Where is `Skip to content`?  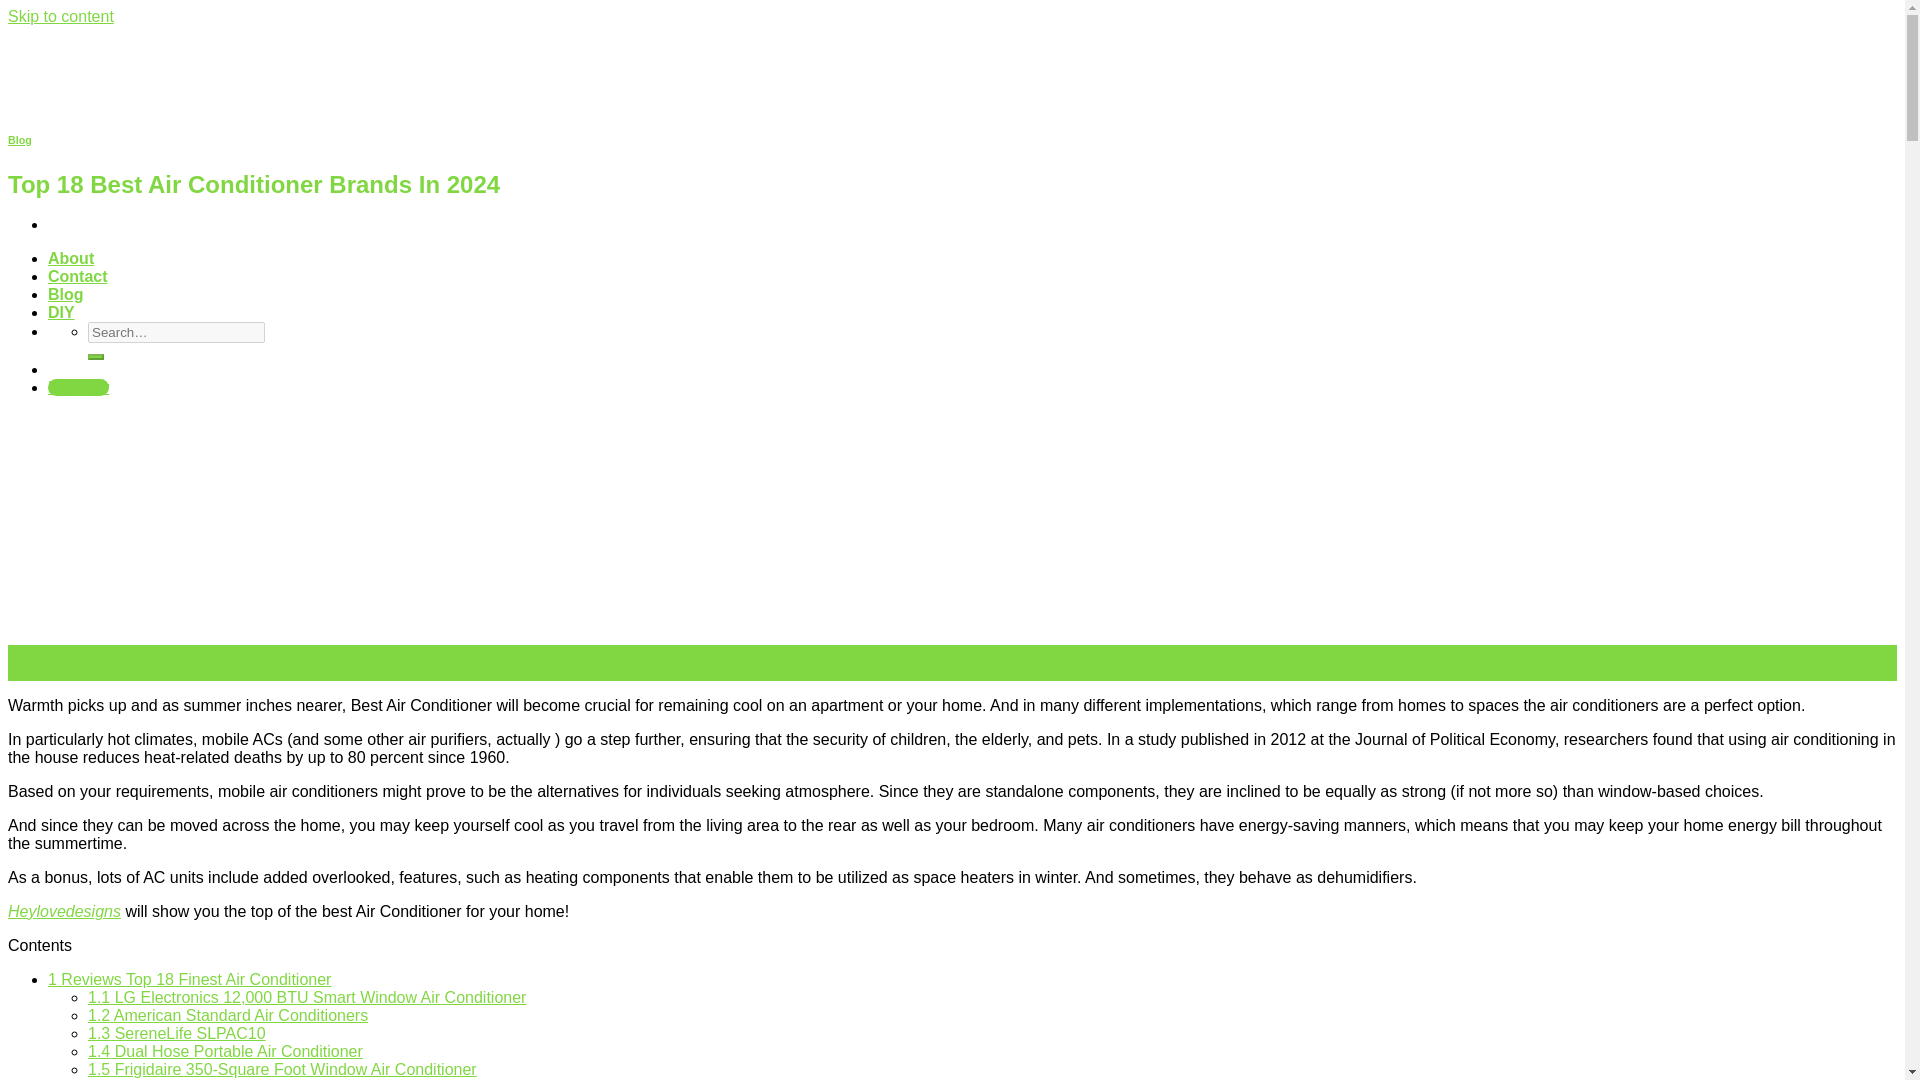
Skip to content is located at coordinates (60, 16).